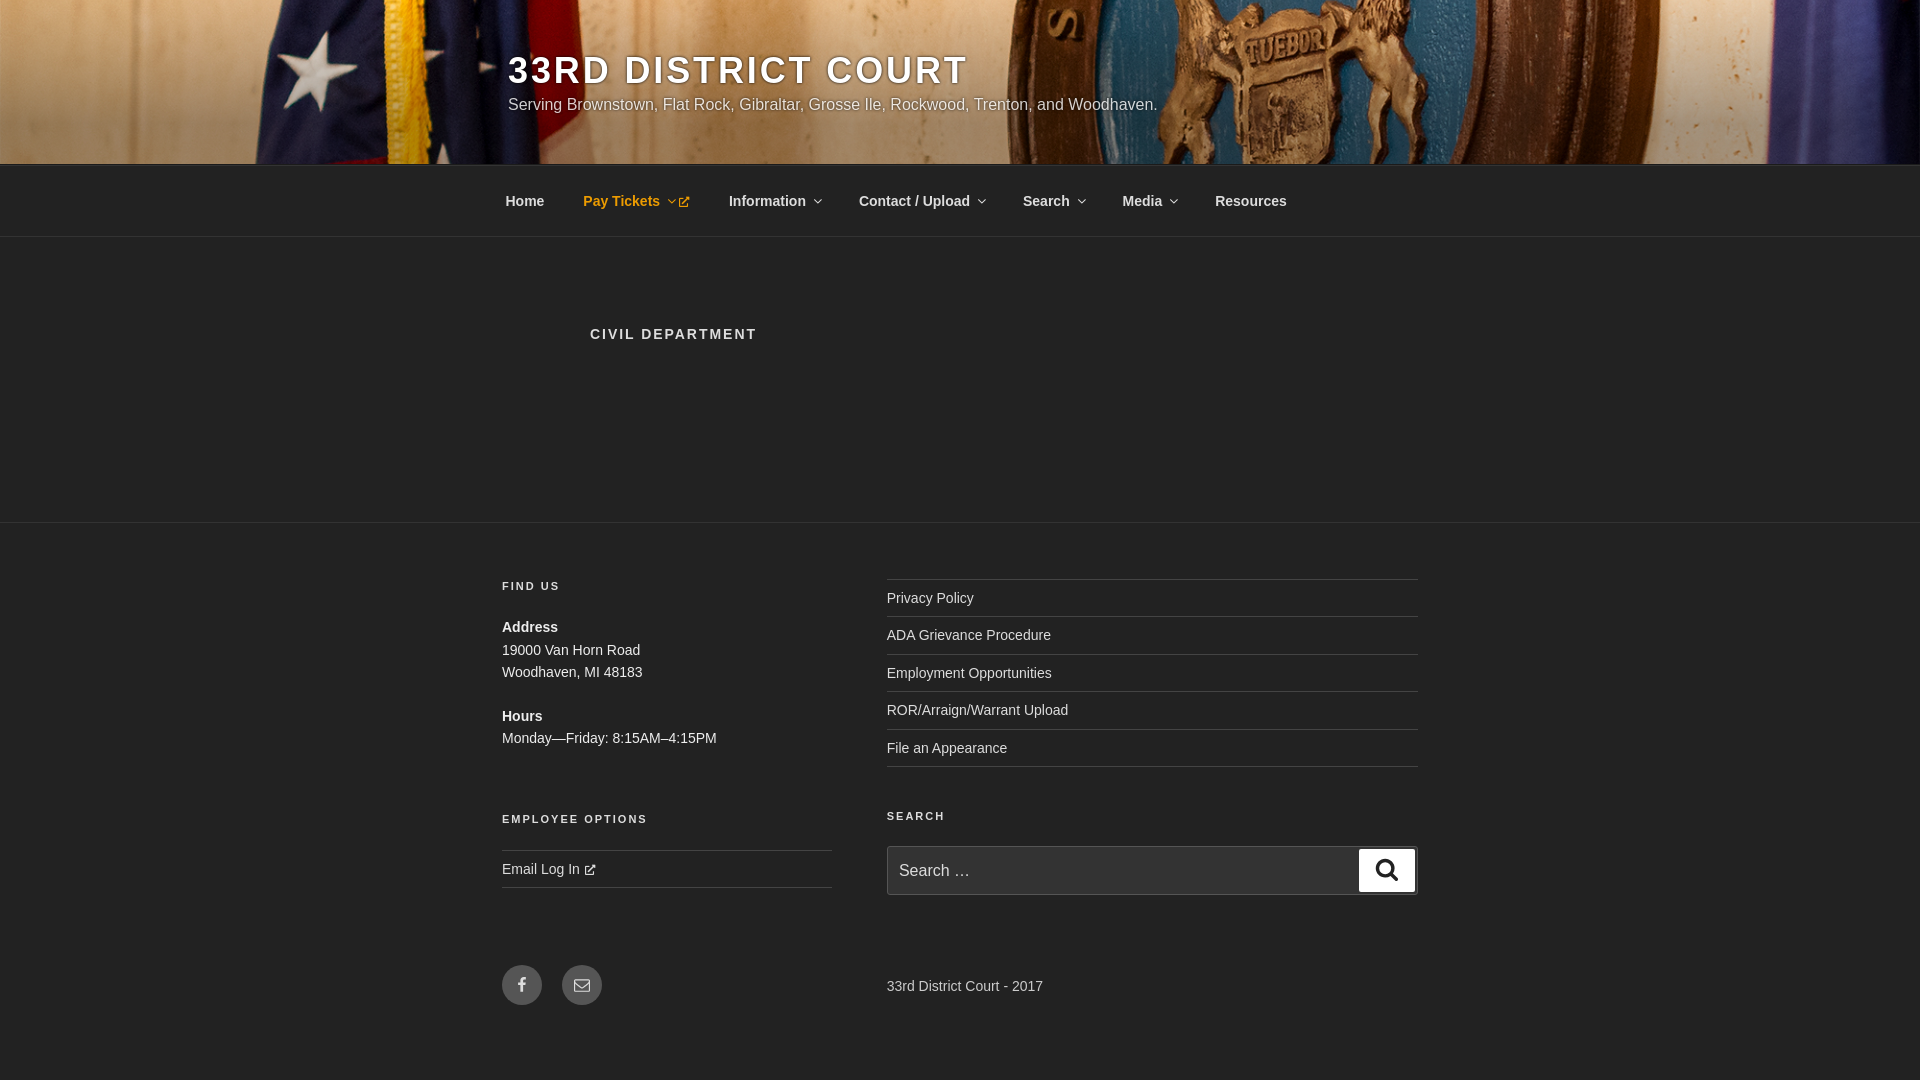 The image size is (1920, 1080). I want to click on Search, so click(1387, 870).